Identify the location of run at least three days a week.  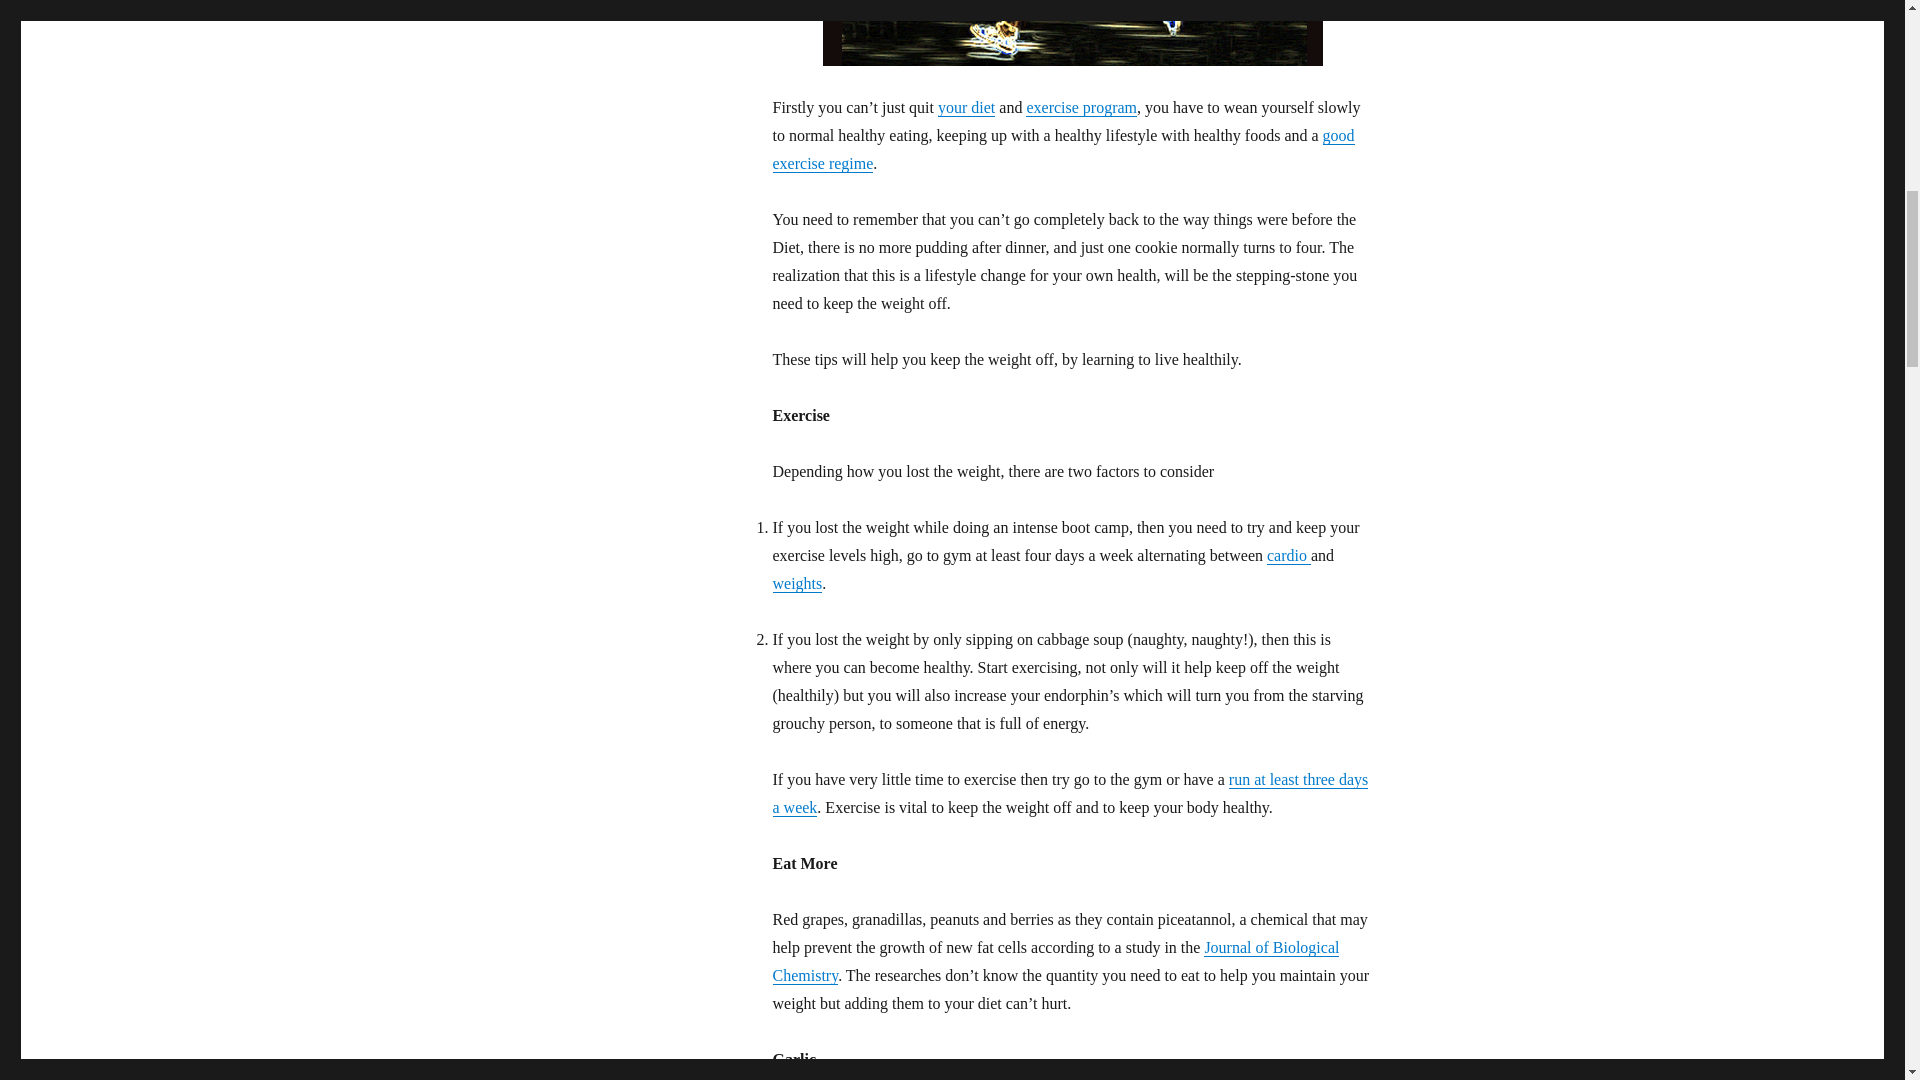
(1069, 794).